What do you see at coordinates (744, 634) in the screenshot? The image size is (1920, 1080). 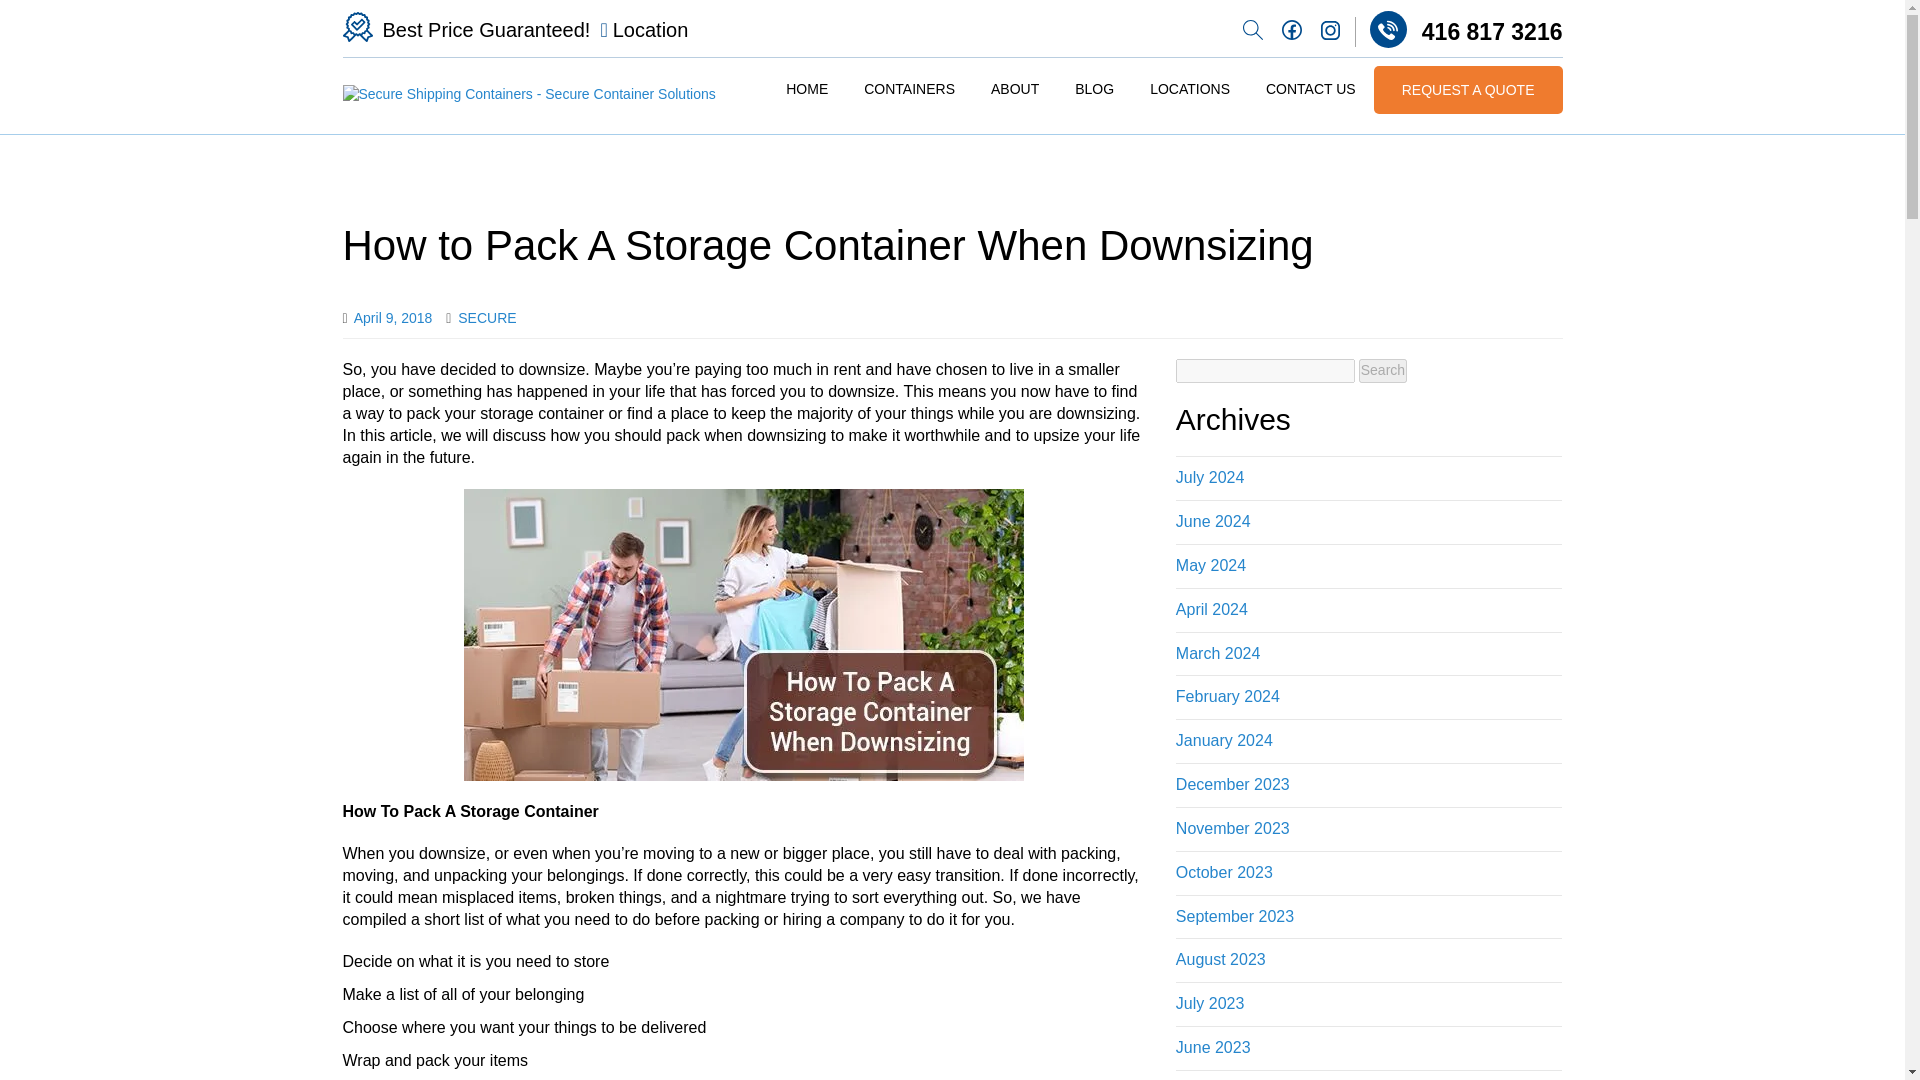 I see `How To Pack A Storage Container When Downsizing` at bounding box center [744, 634].